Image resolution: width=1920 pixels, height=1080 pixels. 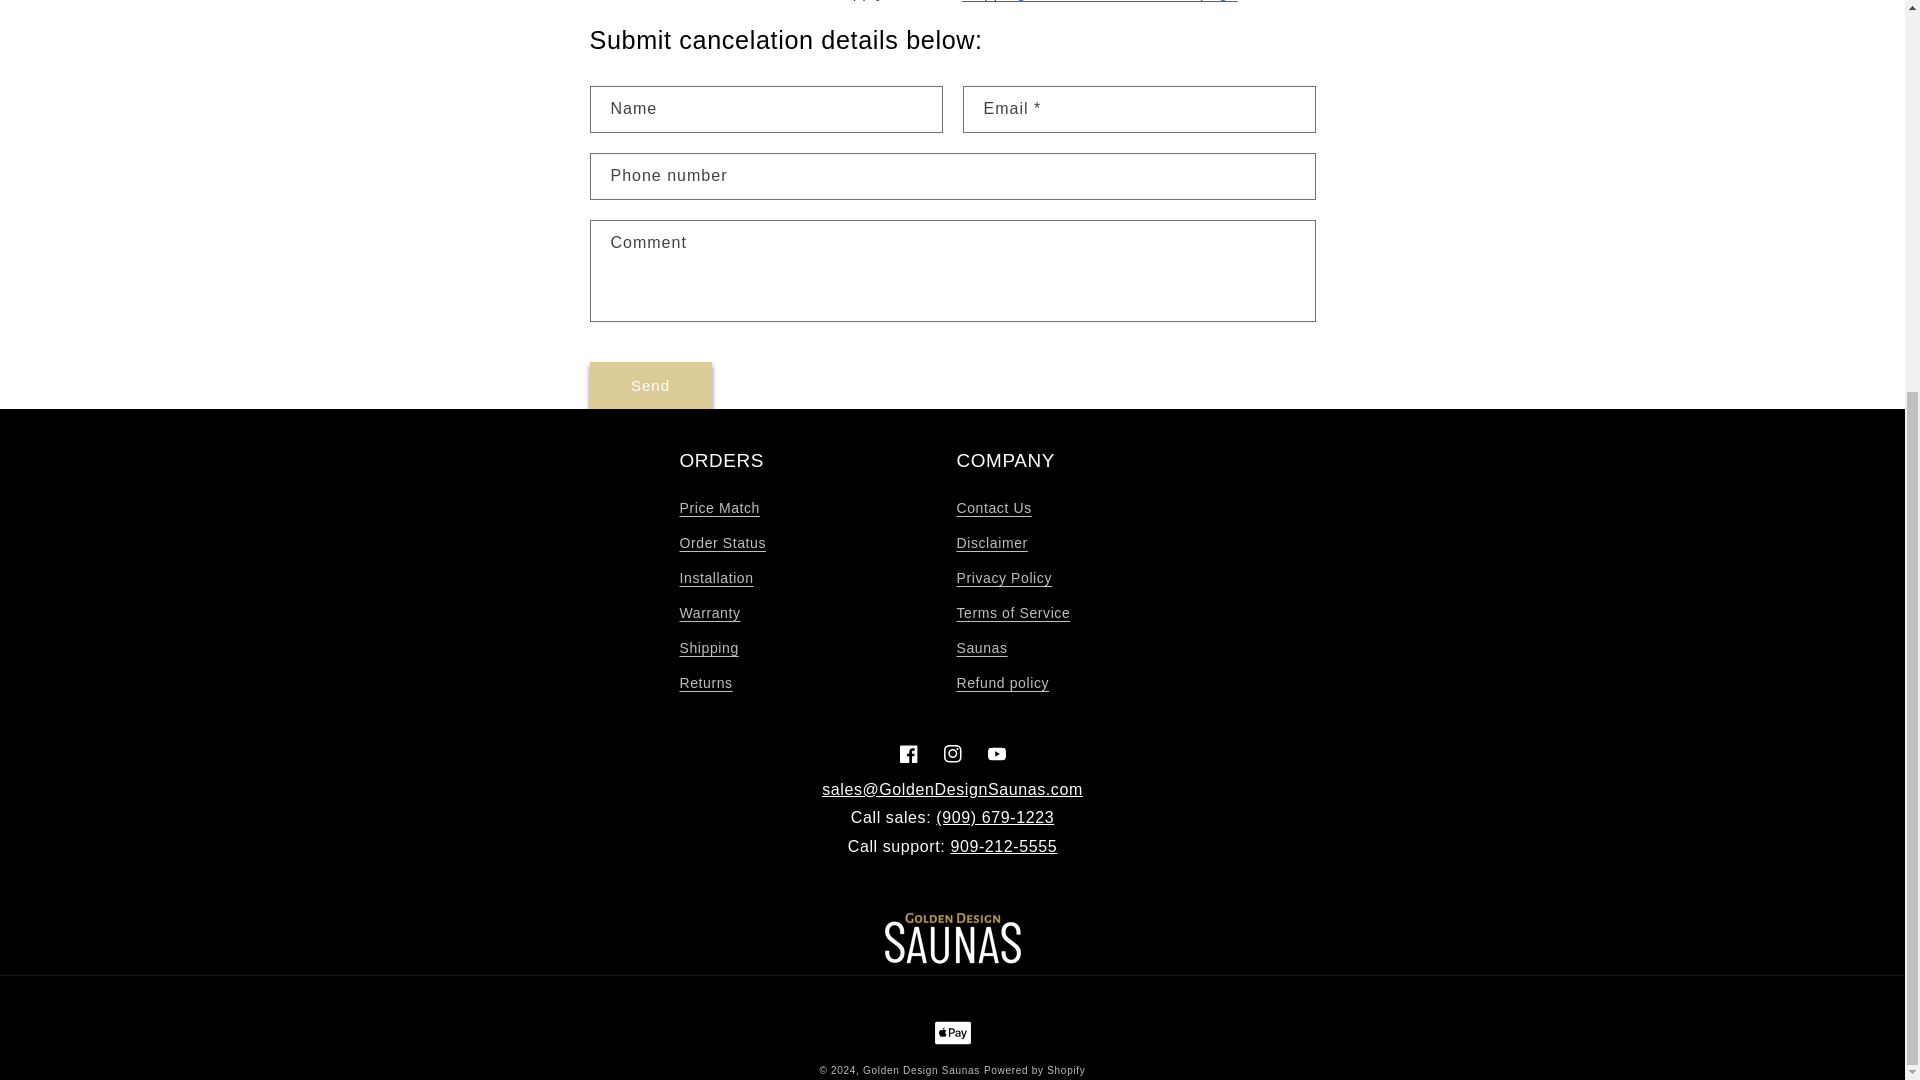 What do you see at coordinates (1002, 683) in the screenshot?
I see `Refund policy` at bounding box center [1002, 683].